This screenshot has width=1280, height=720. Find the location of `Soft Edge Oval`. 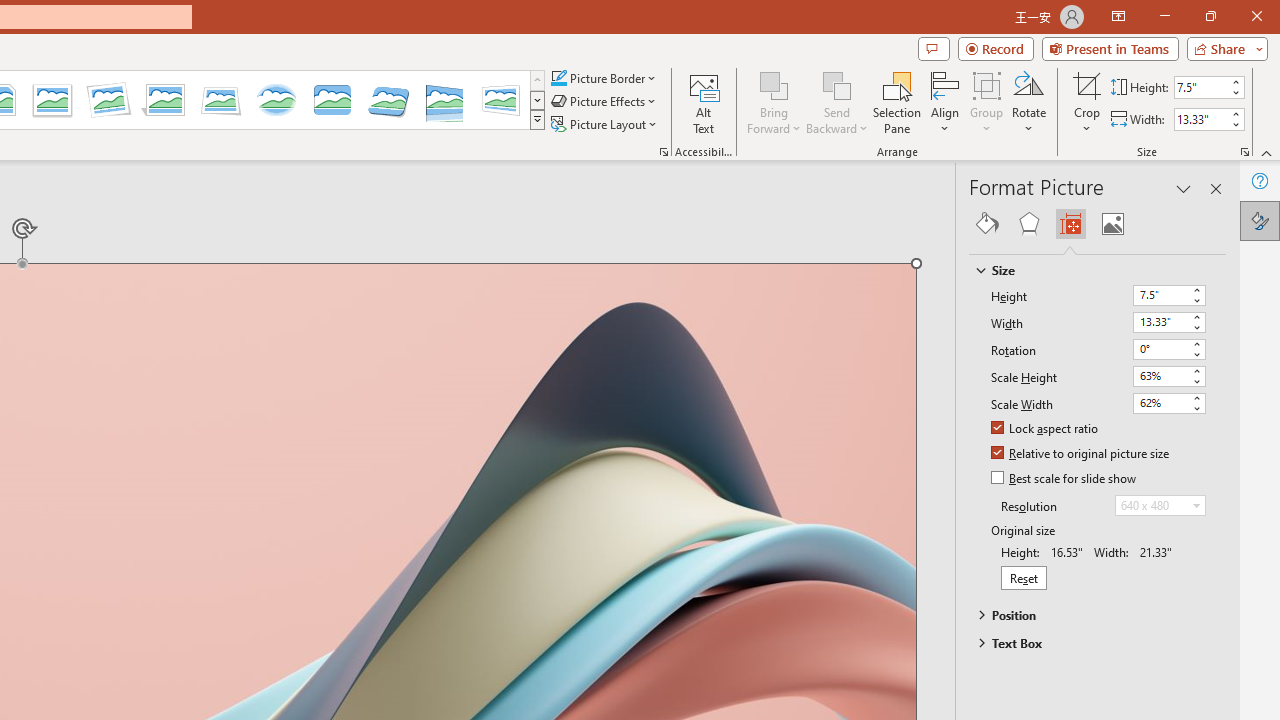

Soft Edge Oval is located at coordinates (276, 100).